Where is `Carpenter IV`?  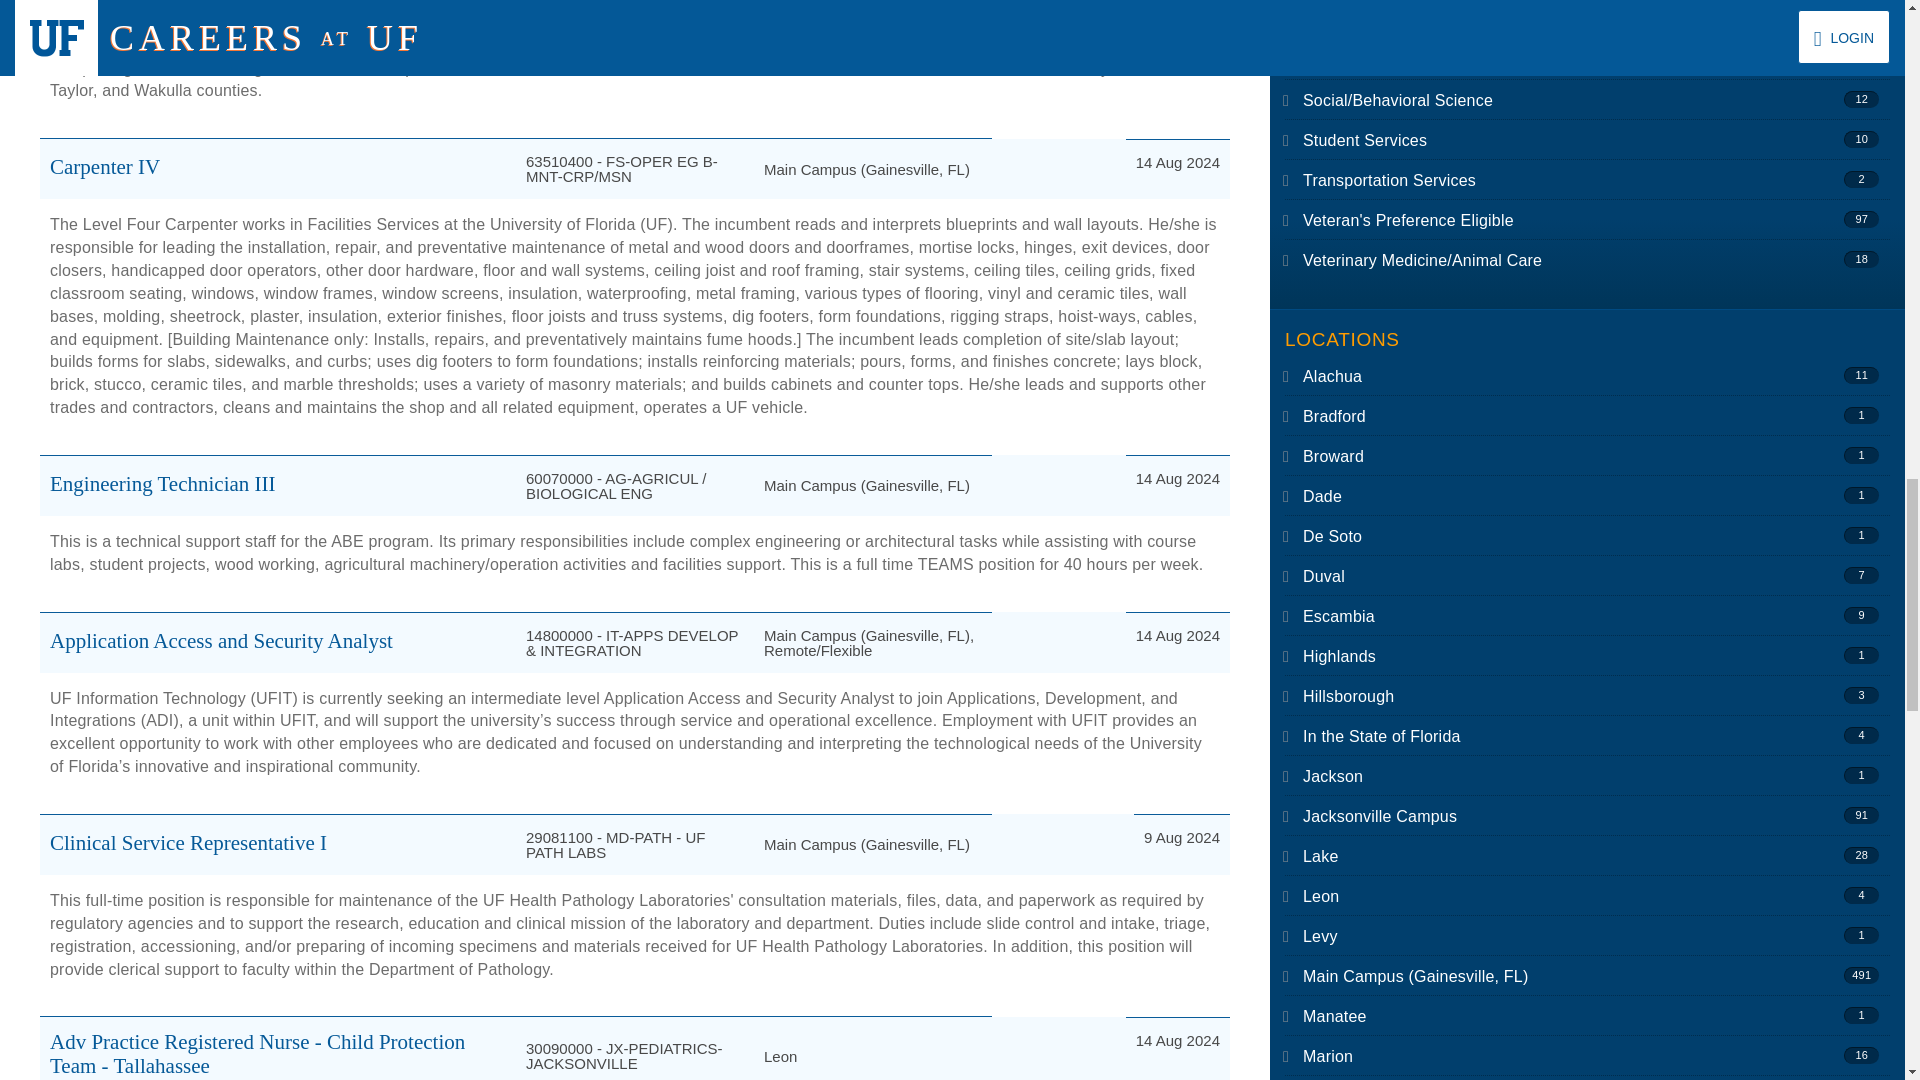
Carpenter IV is located at coordinates (104, 167).